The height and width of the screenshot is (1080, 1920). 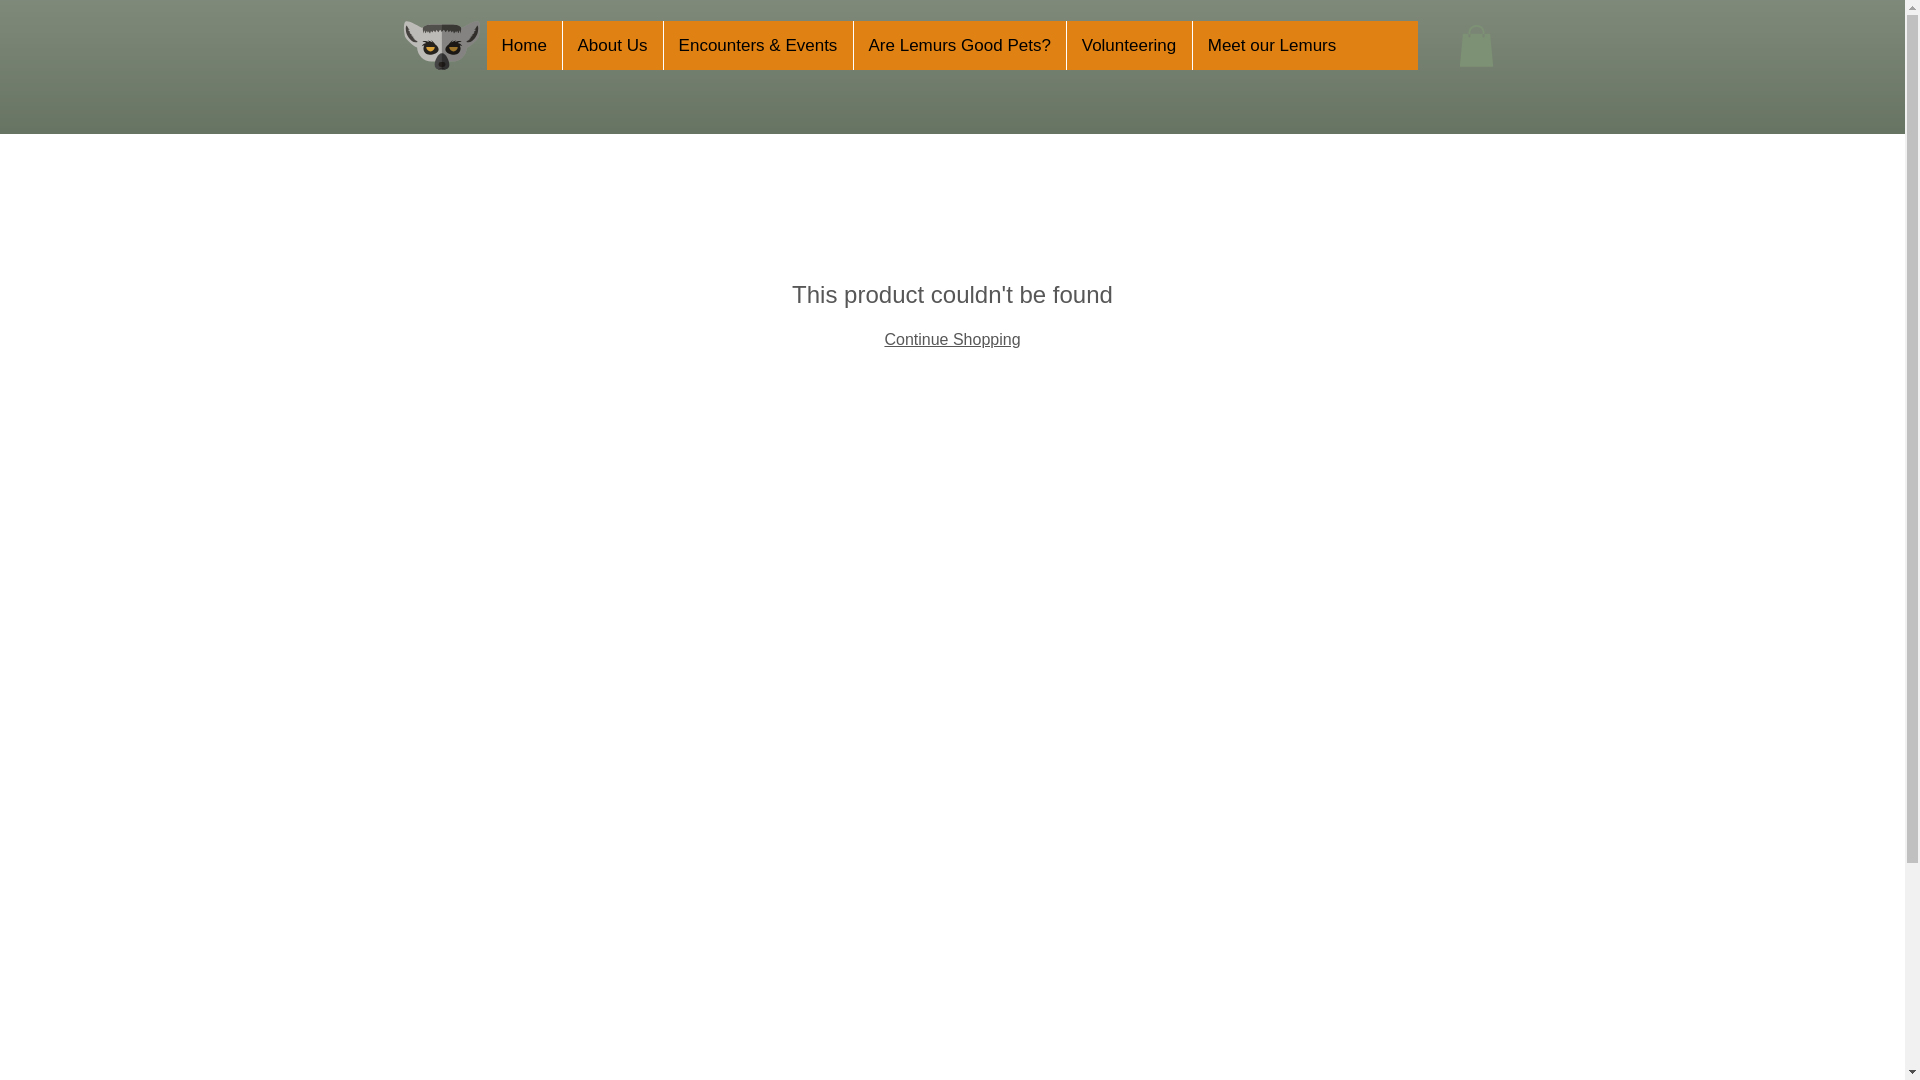 I want to click on Continue Shopping, so click(x=951, y=338).